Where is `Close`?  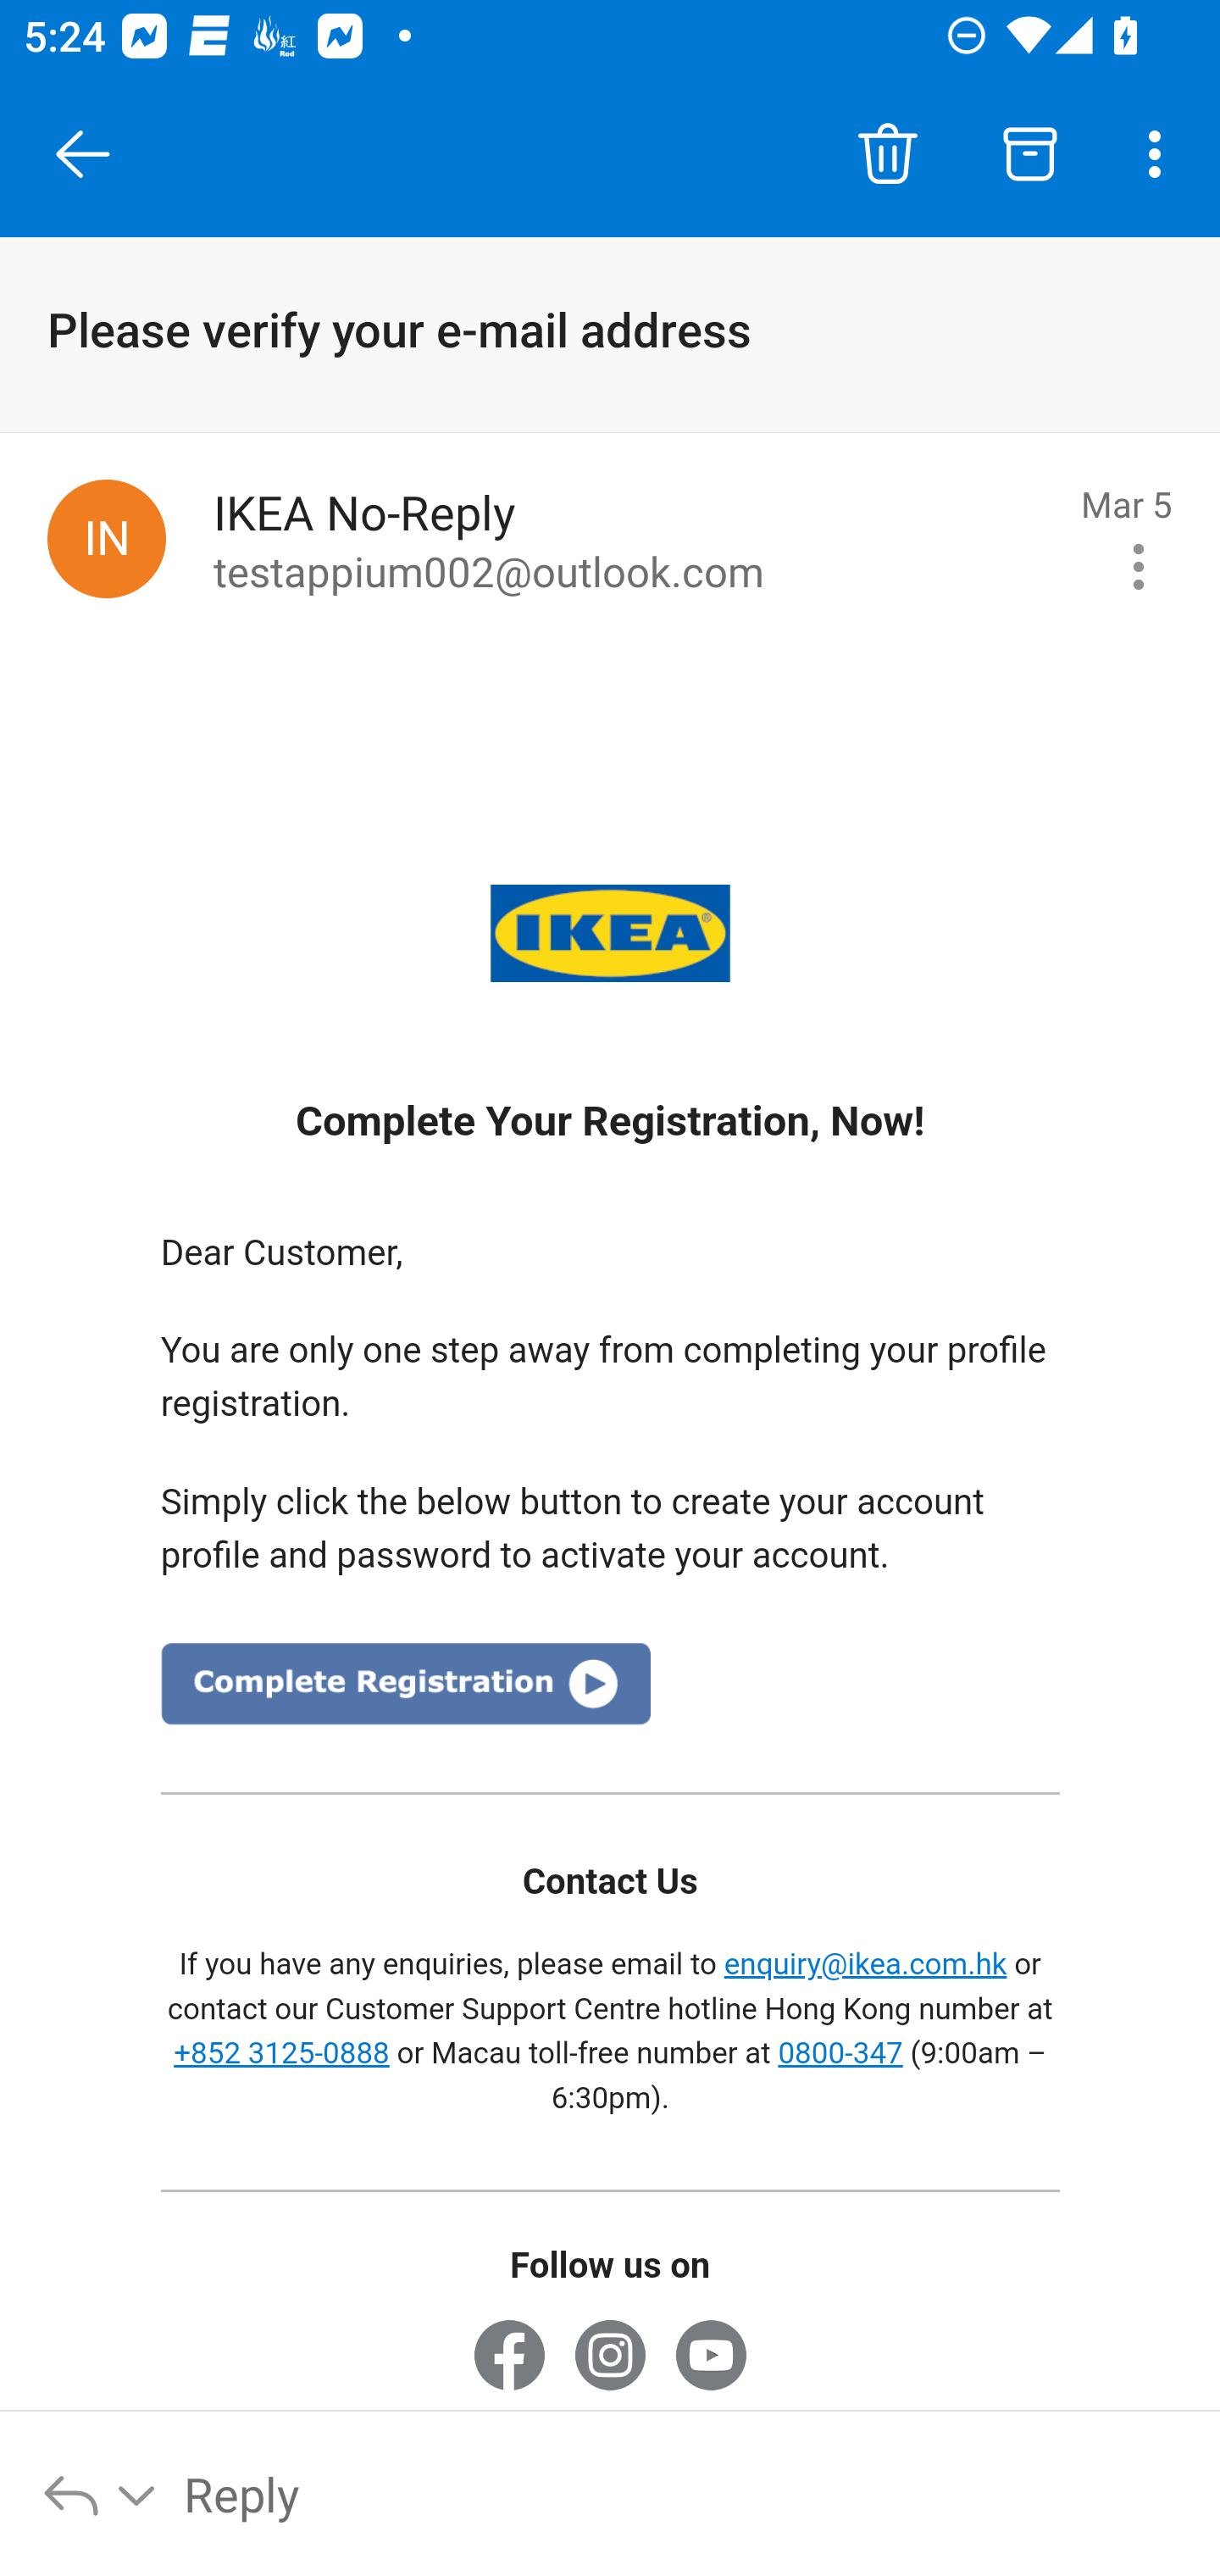
Close is located at coordinates (83, 154).